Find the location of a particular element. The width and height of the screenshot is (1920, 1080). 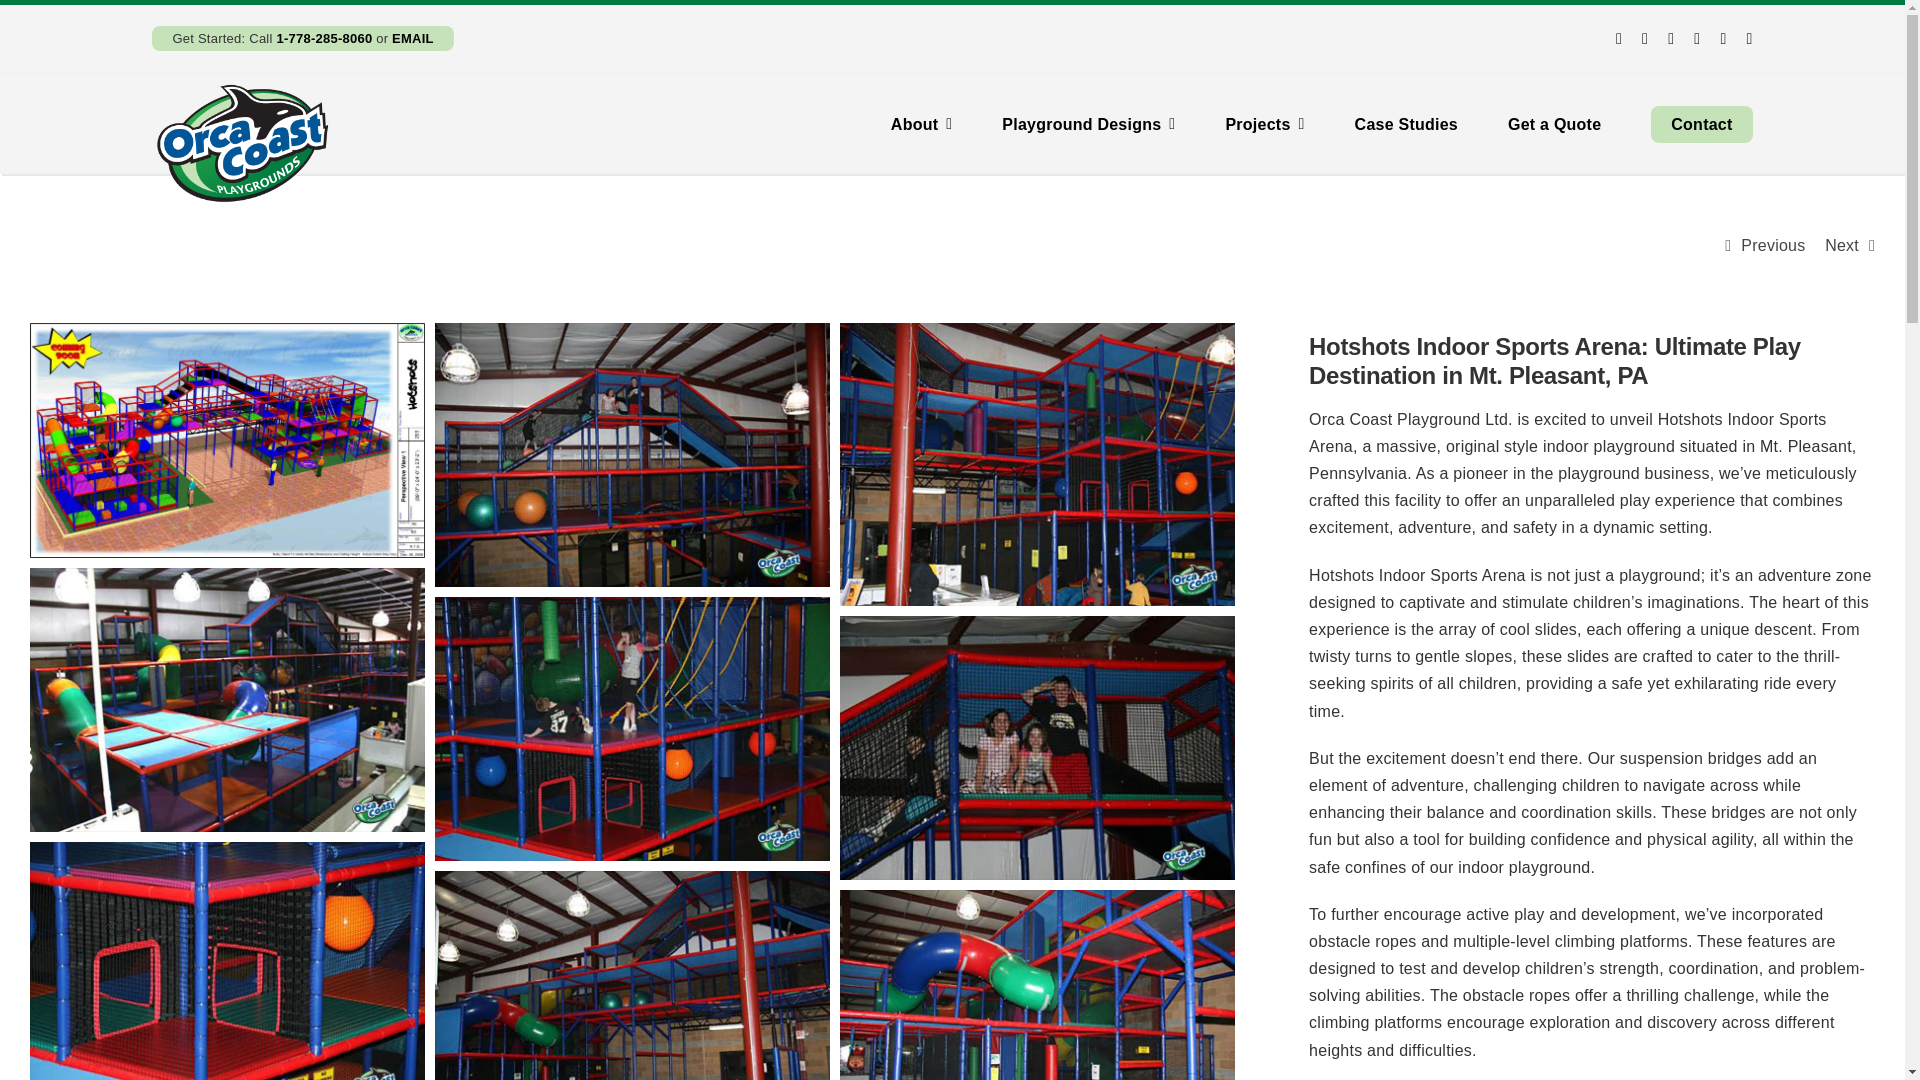

7hotshots is located at coordinates (1037, 464).